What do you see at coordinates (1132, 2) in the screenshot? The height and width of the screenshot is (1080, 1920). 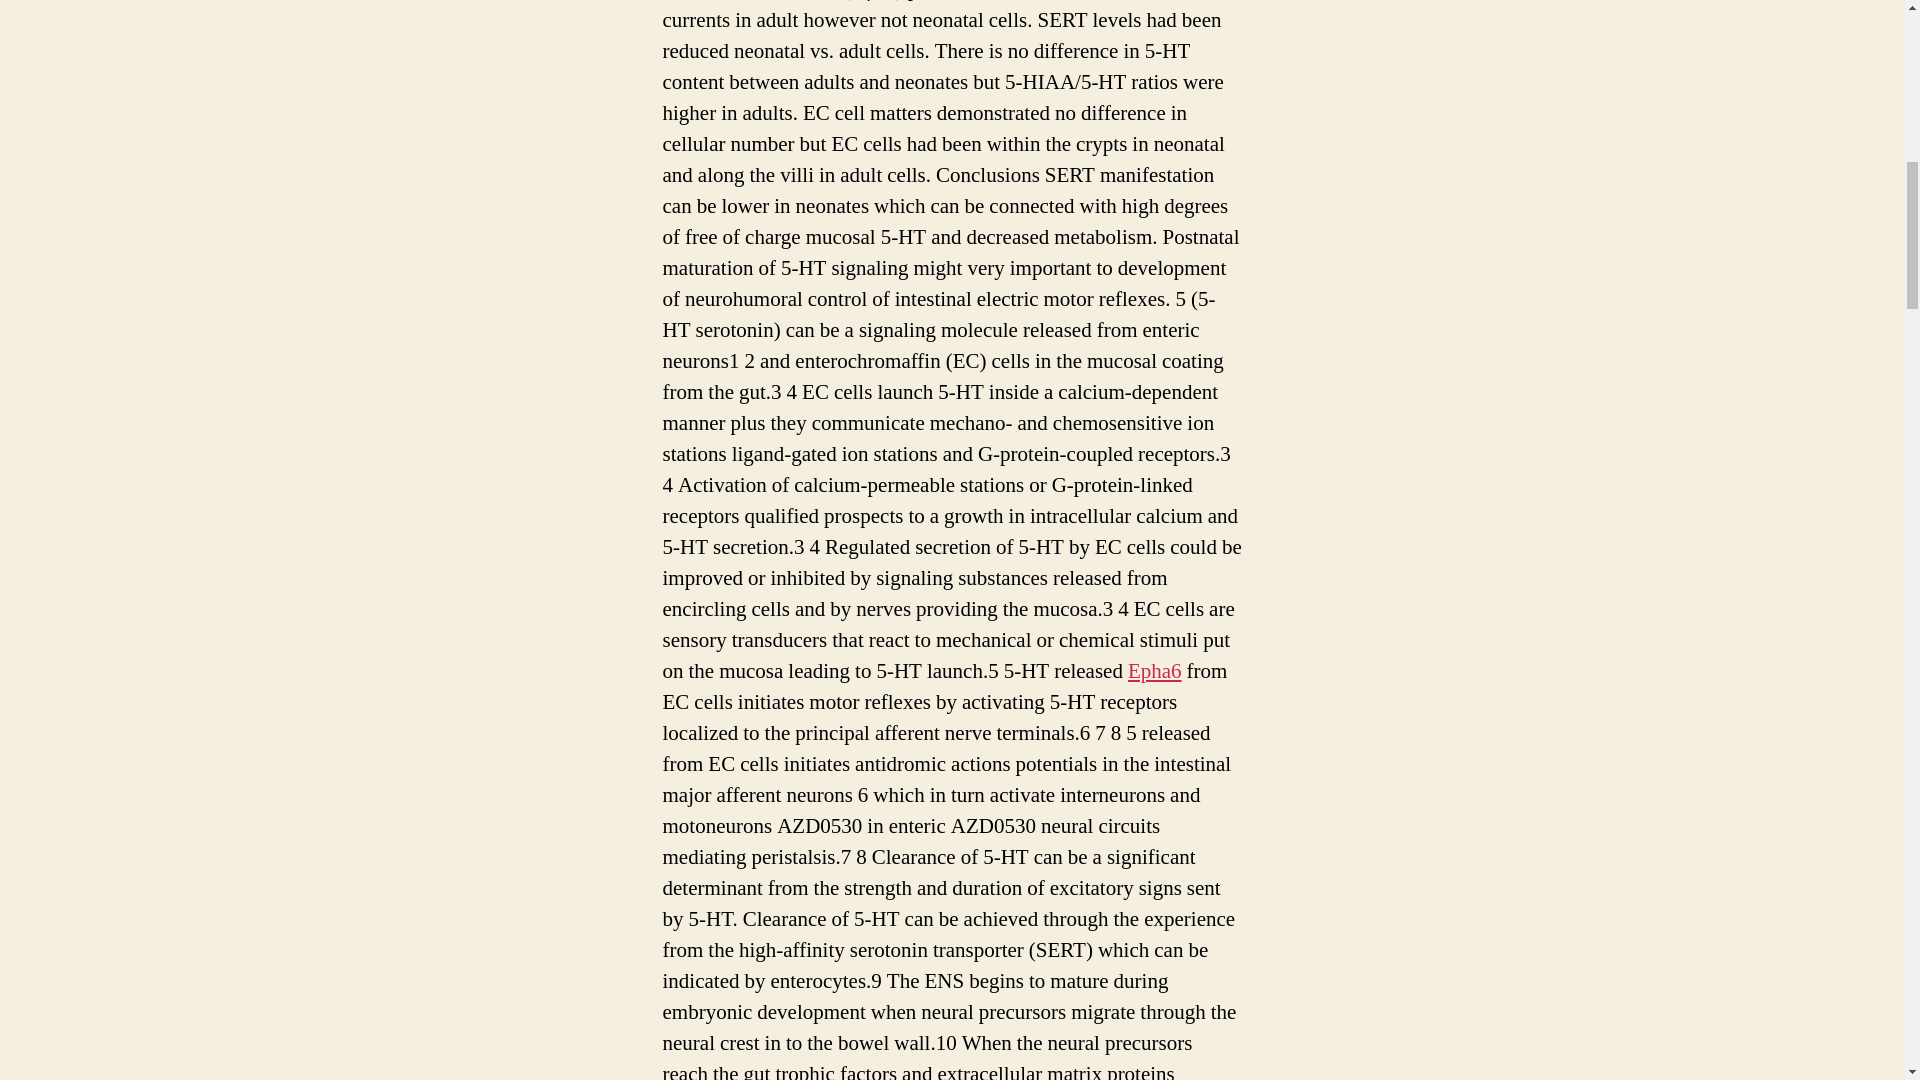 I see `AZD0530` at bounding box center [1132, 2].